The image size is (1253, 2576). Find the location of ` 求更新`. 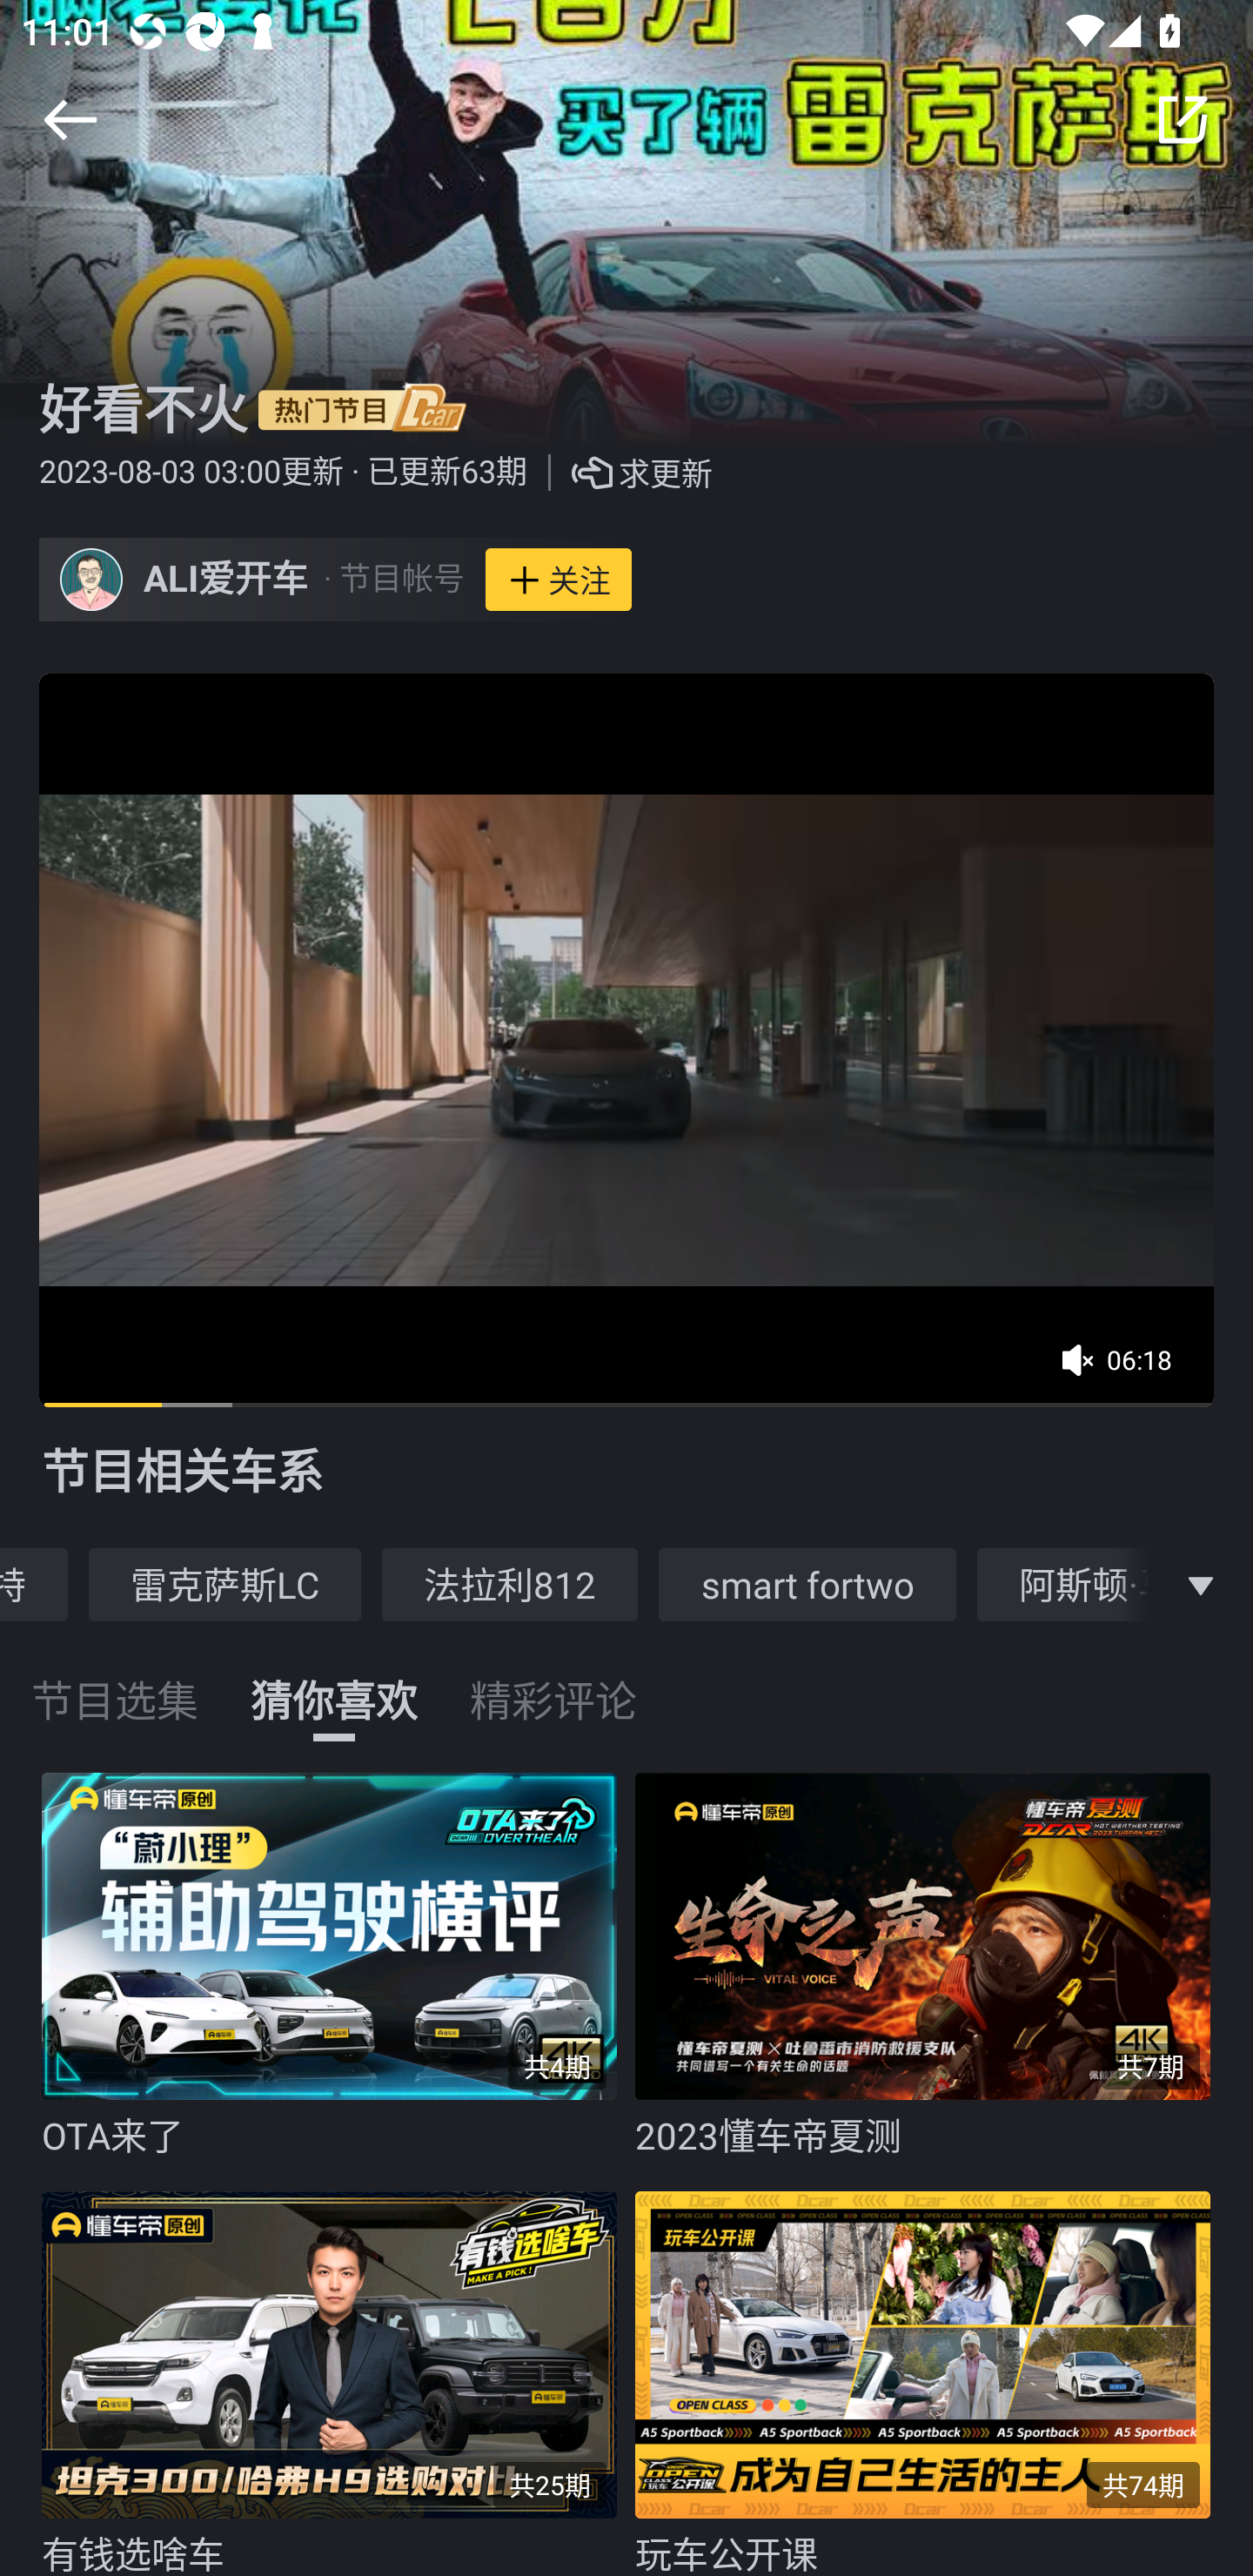

 求更新 is located at coordinates (620, 473).